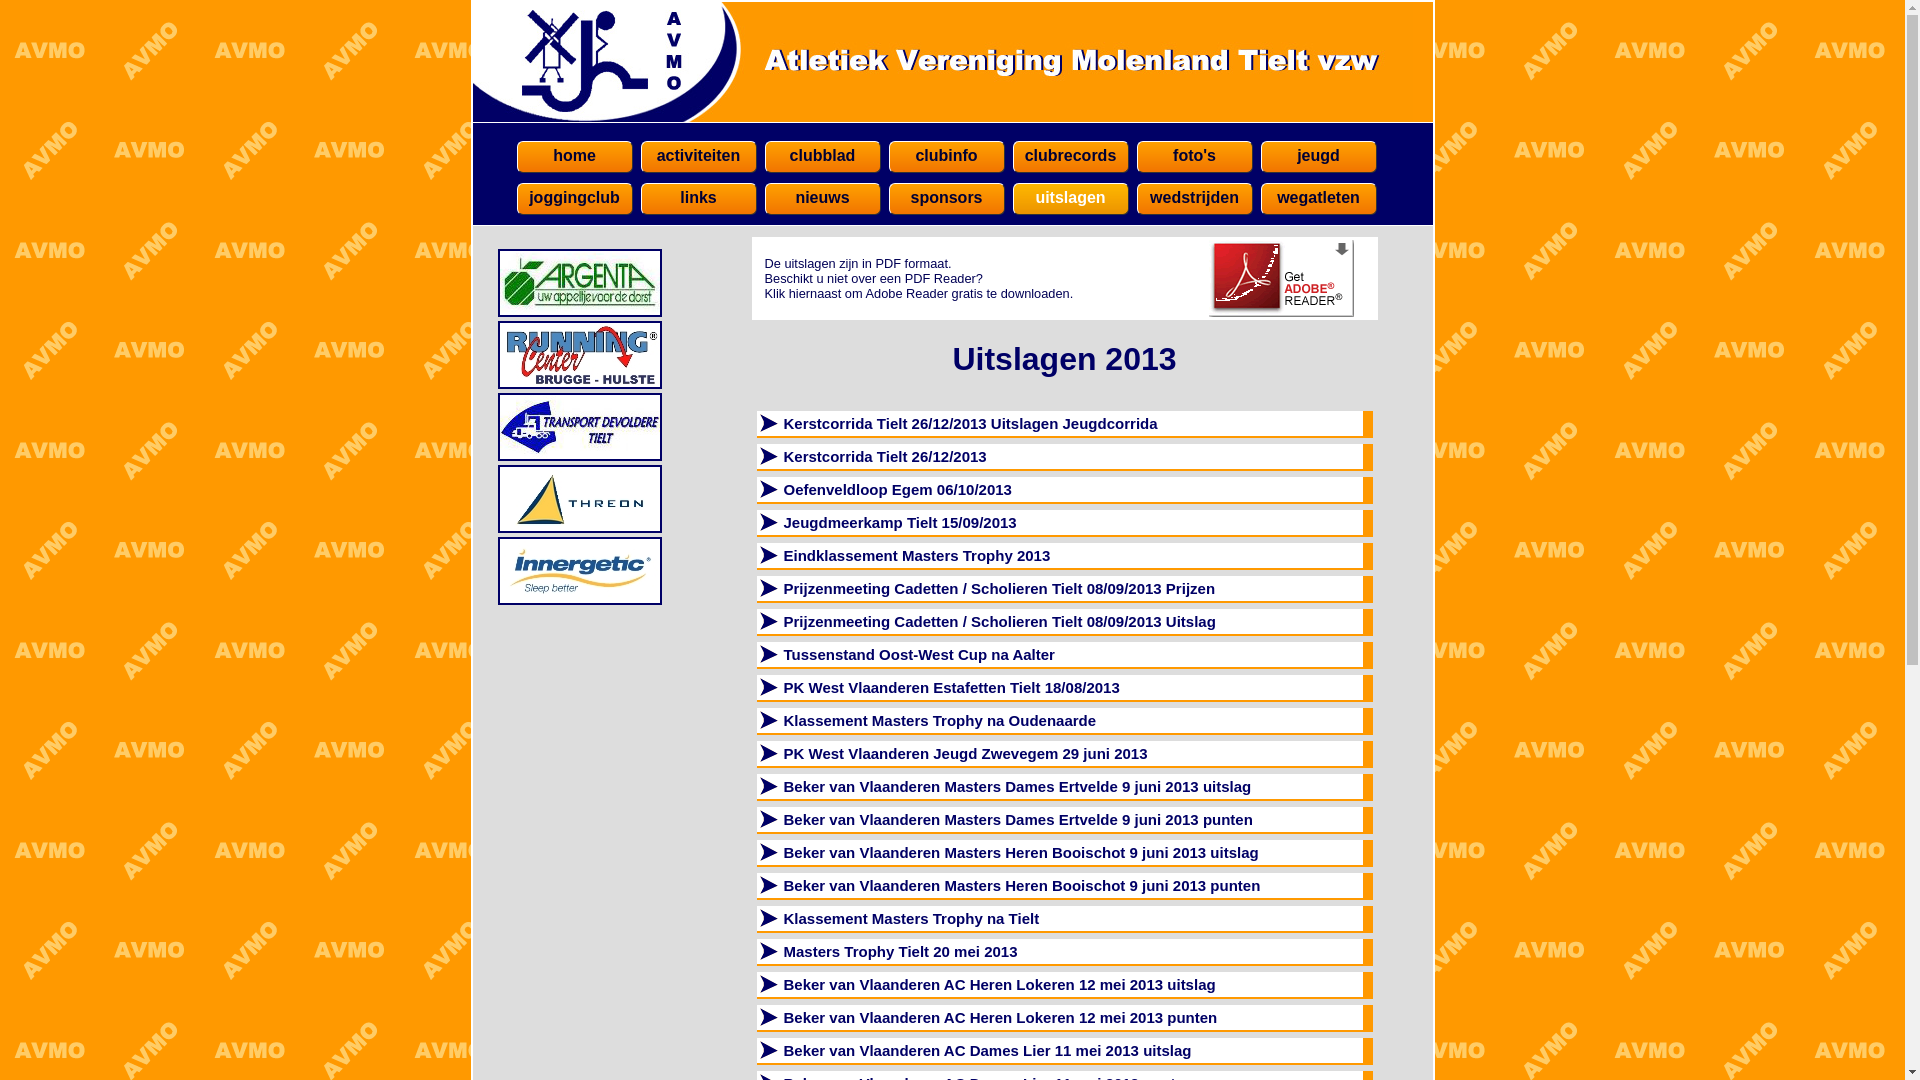  Describe the element at coordinates (946, 157) in the screenshot. I see `clubinfo` at that location.